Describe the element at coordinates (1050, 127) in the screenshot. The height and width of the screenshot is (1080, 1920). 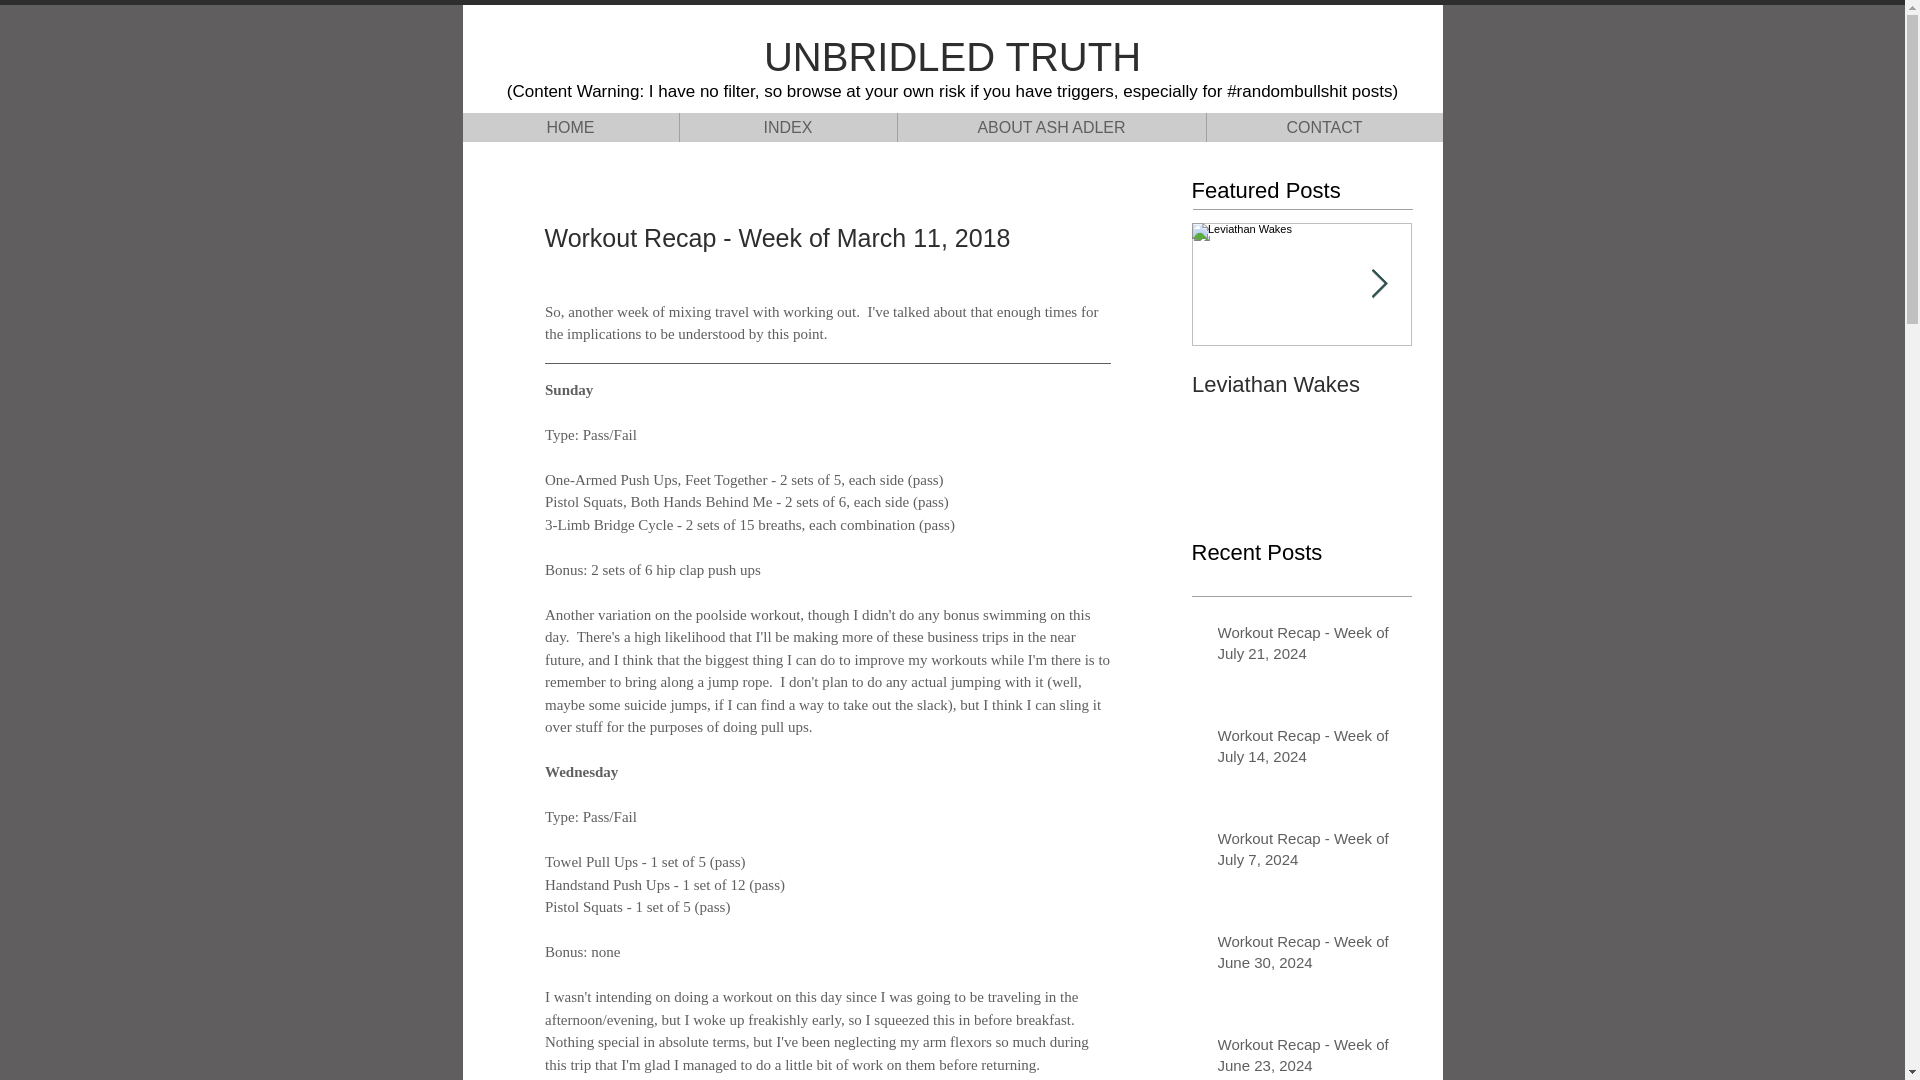
I see `ABOUT ASH ADLER` at that location.